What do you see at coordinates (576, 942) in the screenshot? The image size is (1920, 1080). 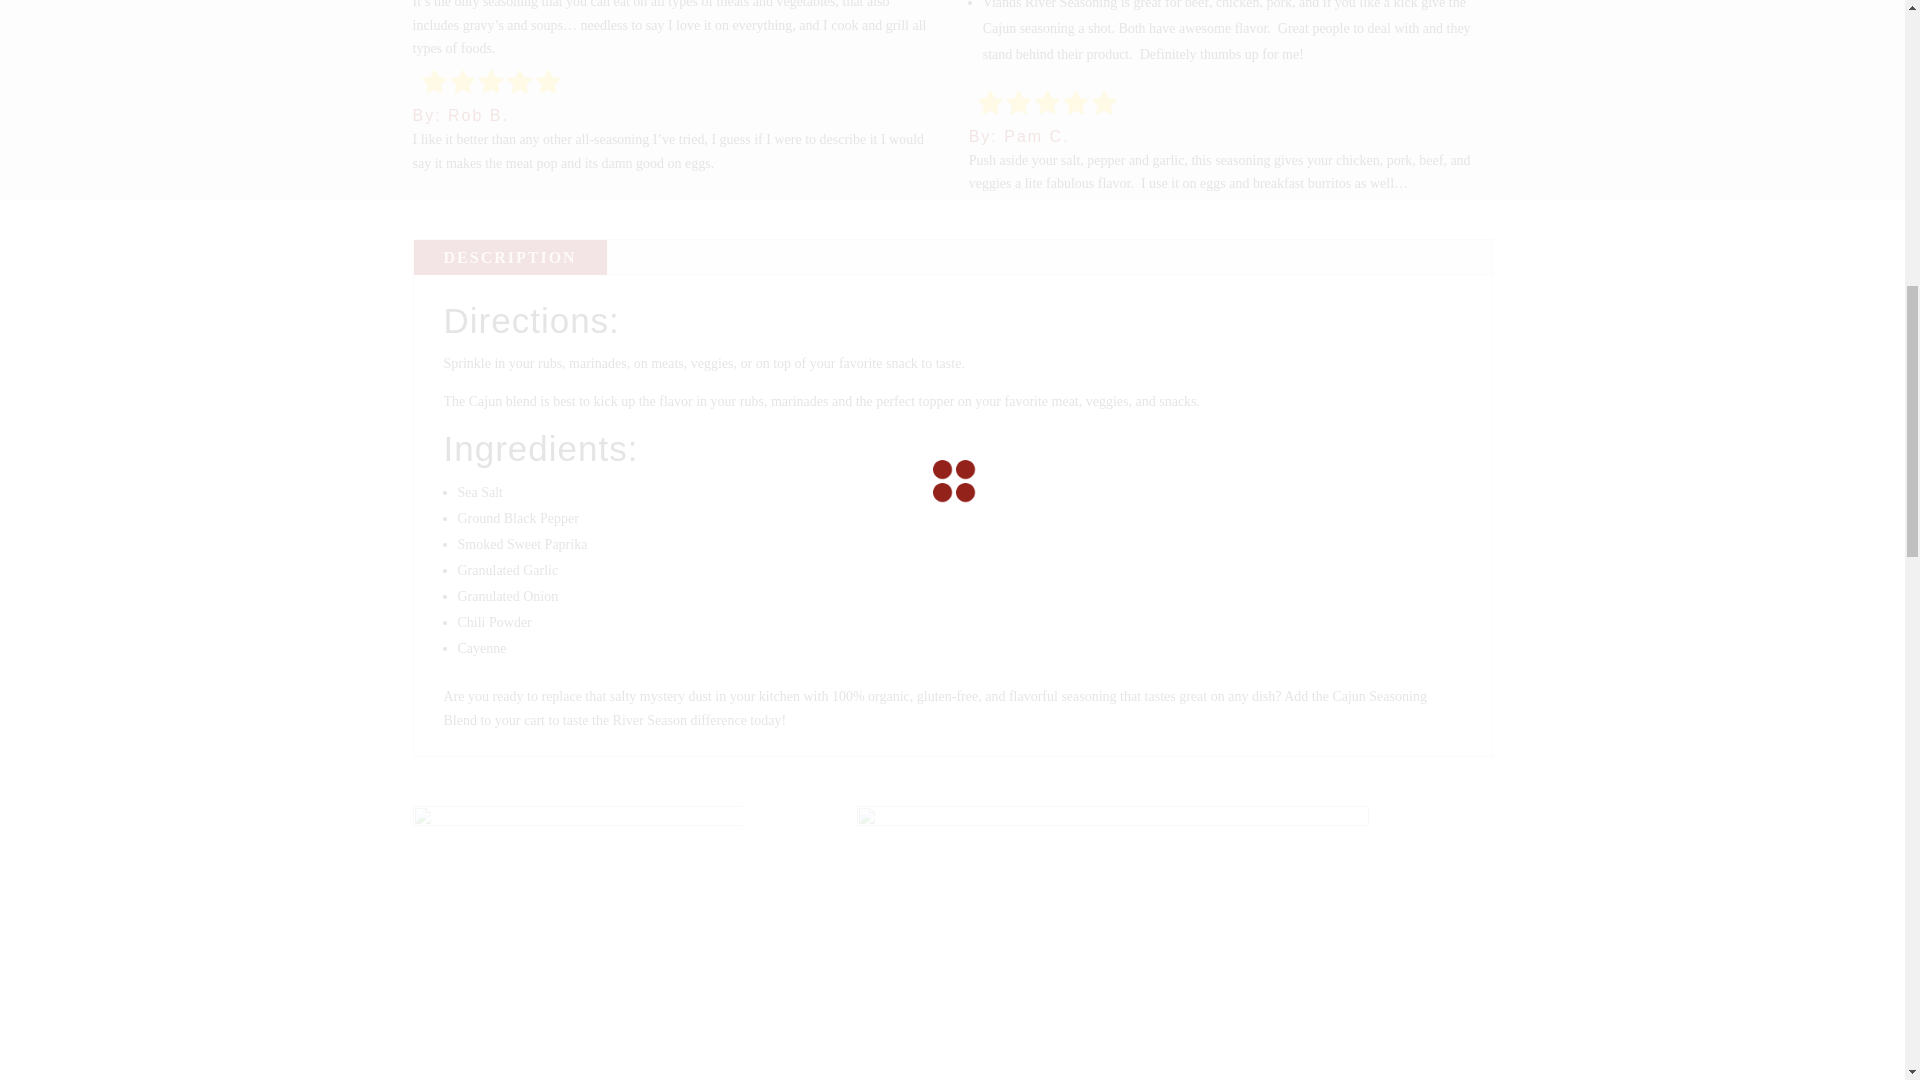 I see `viands-season-guarantee` at bounding box center [576, 942].